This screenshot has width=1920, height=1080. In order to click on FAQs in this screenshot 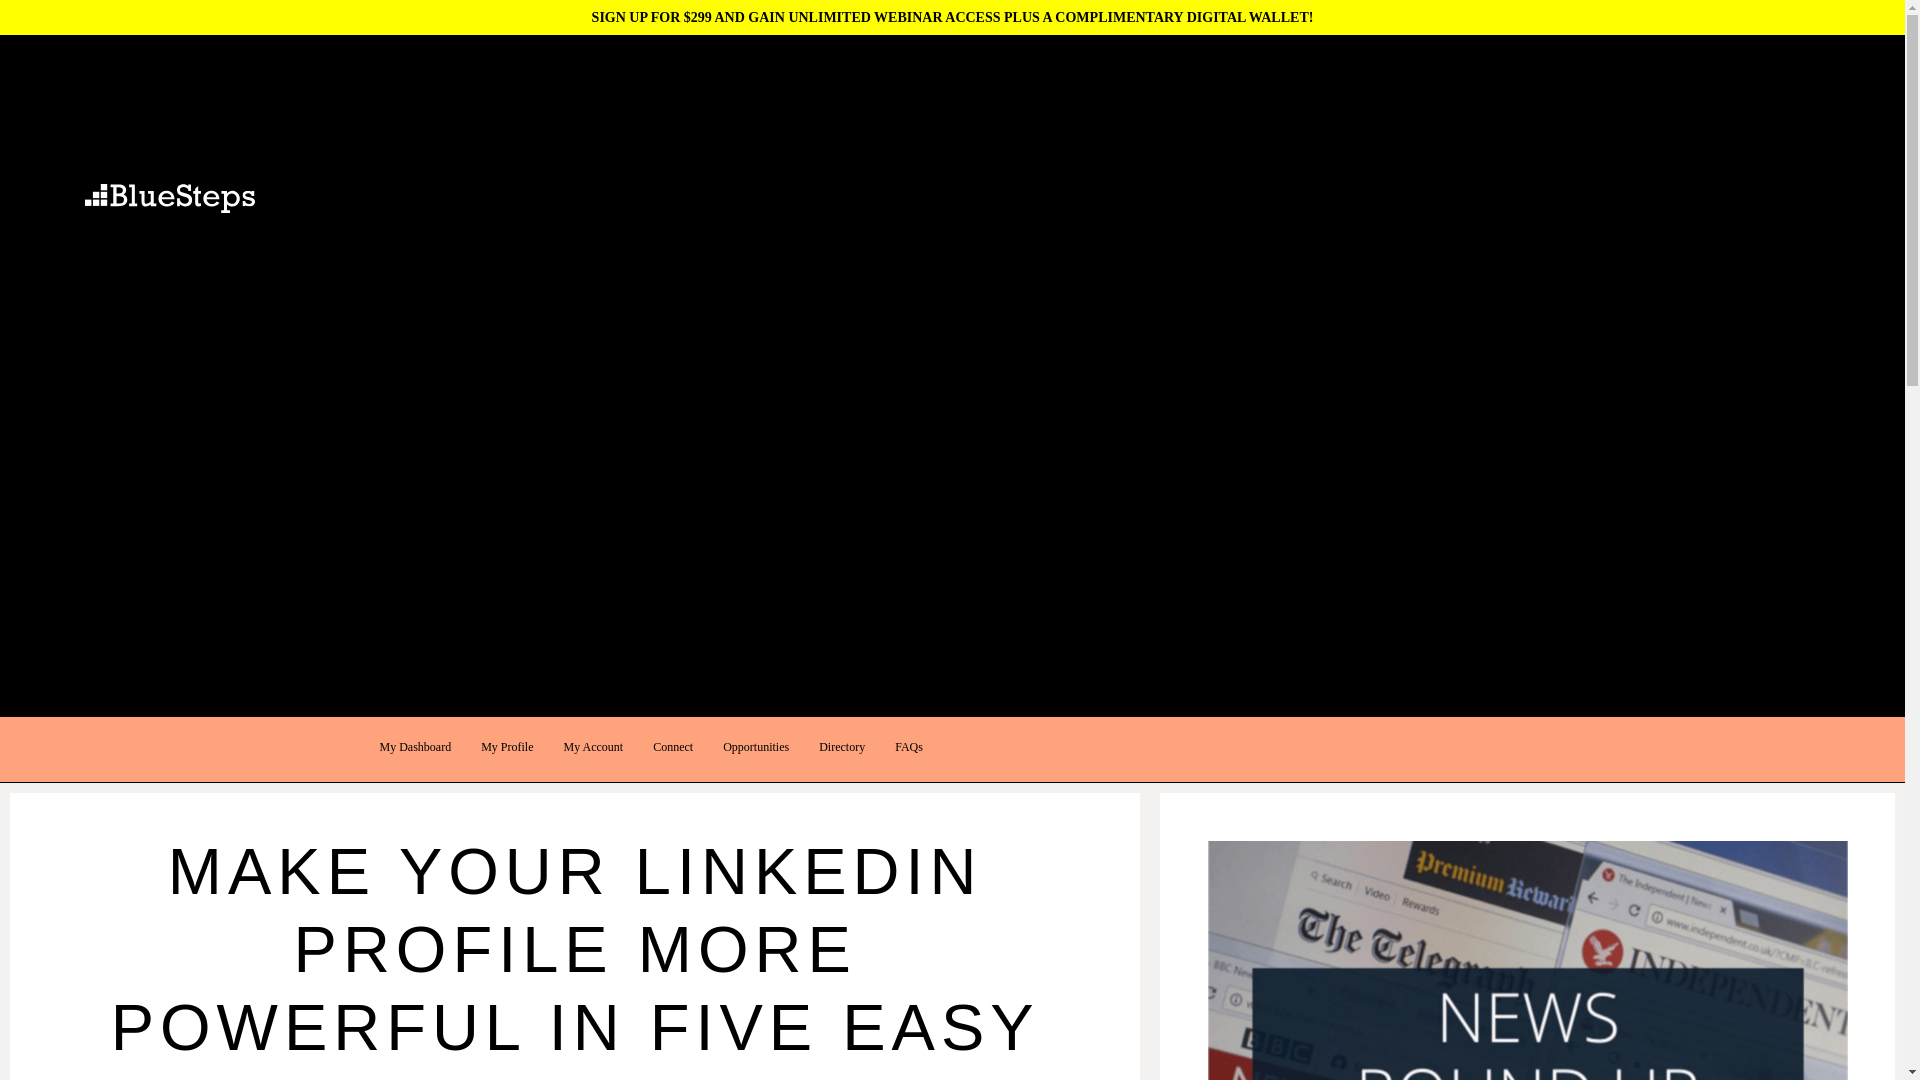, I will do `click(908, 746)`.